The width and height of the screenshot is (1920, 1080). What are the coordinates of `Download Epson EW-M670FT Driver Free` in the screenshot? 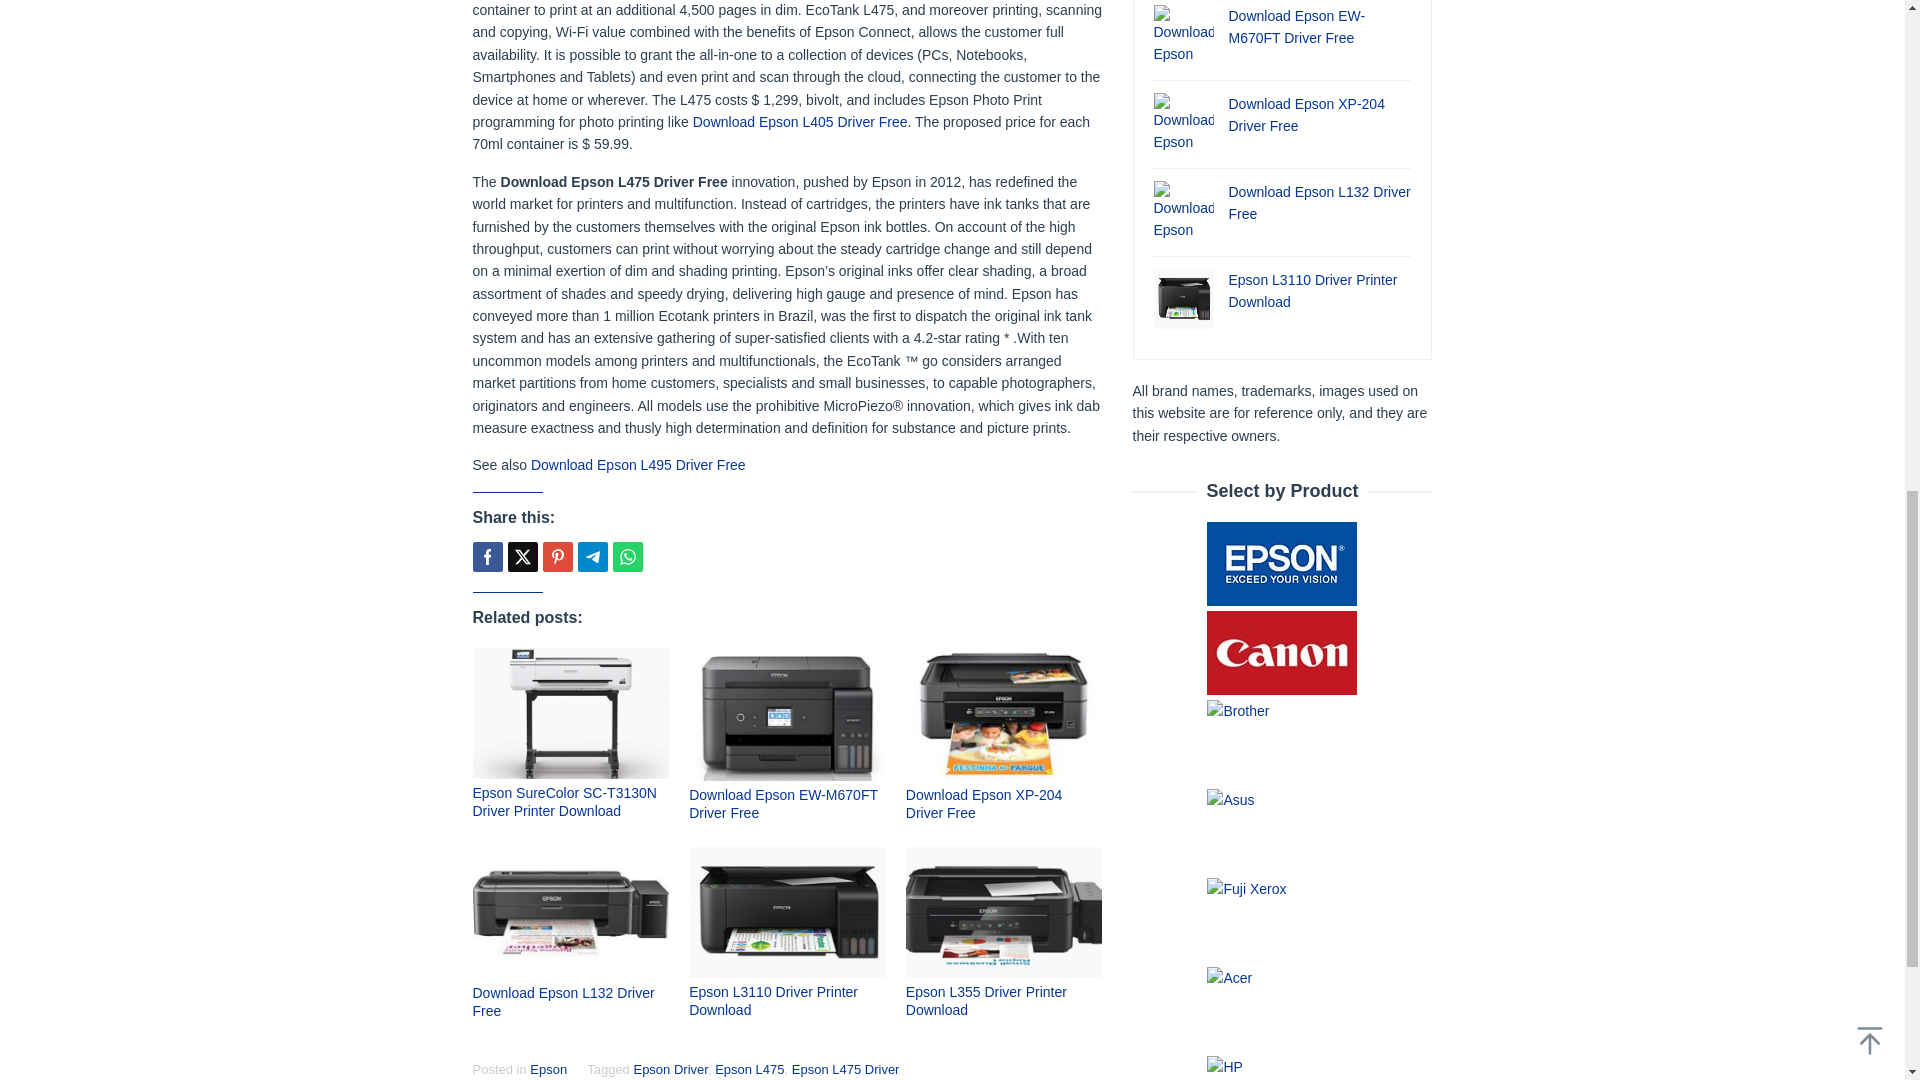 It's located at (783, 804).